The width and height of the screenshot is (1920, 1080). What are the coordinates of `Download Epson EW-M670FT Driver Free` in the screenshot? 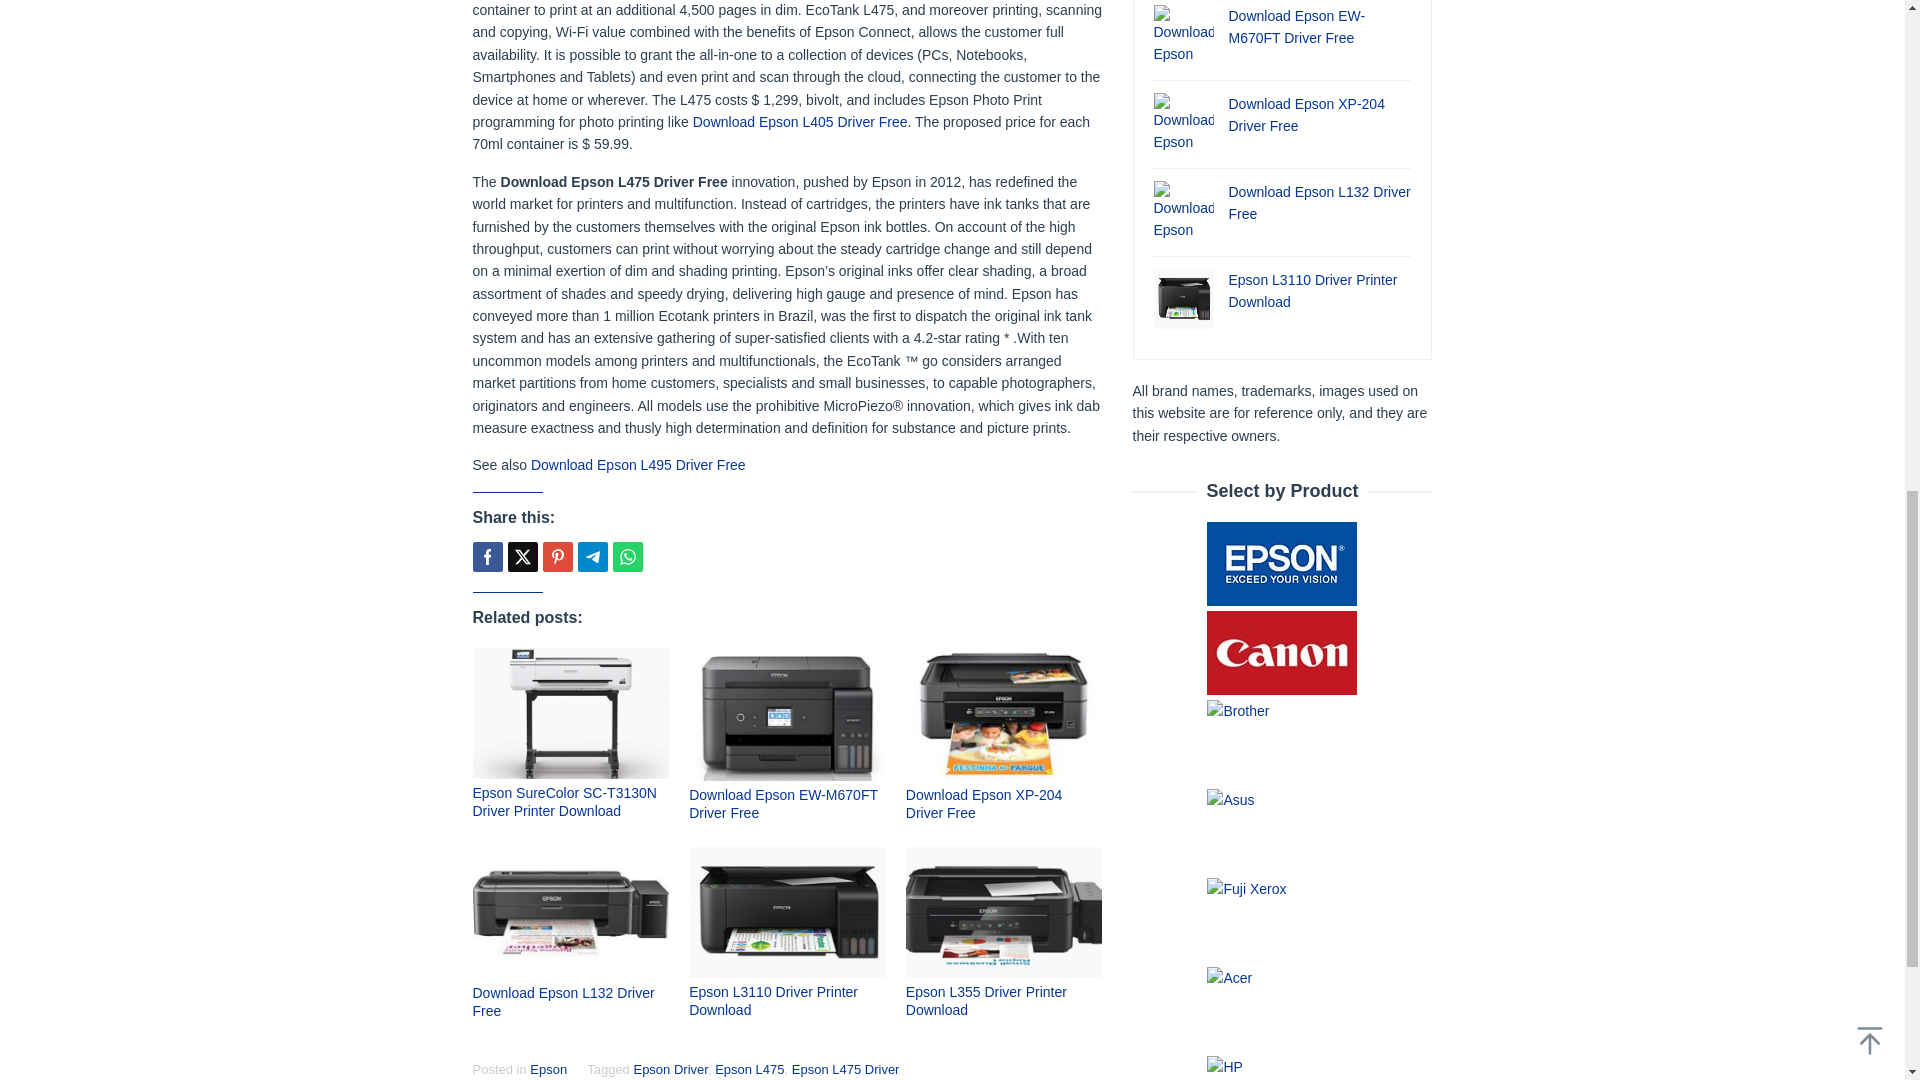 It's located at (783, 804).